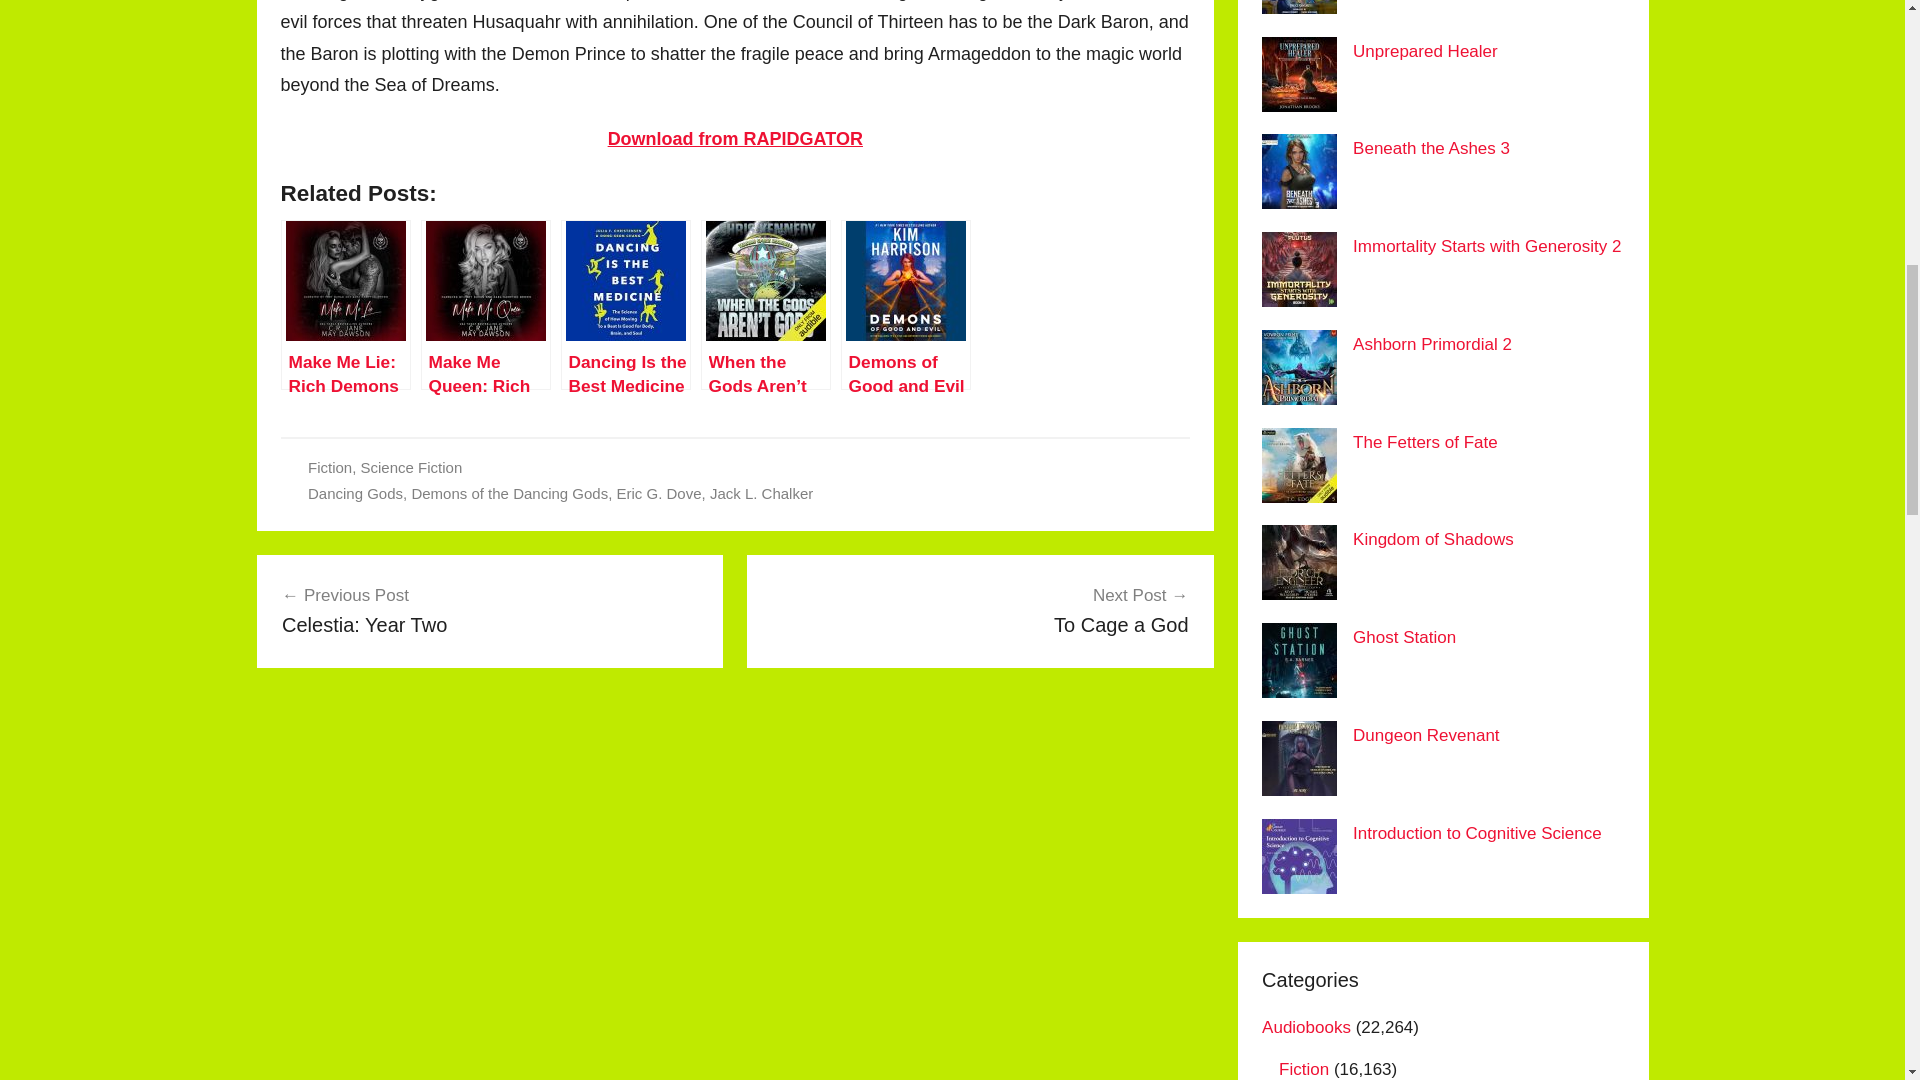  What do you see at coordinates (1486, 246) in the screenshot?
I see `Download from RAPIDGATOR` at bounding box center [1486, 246].